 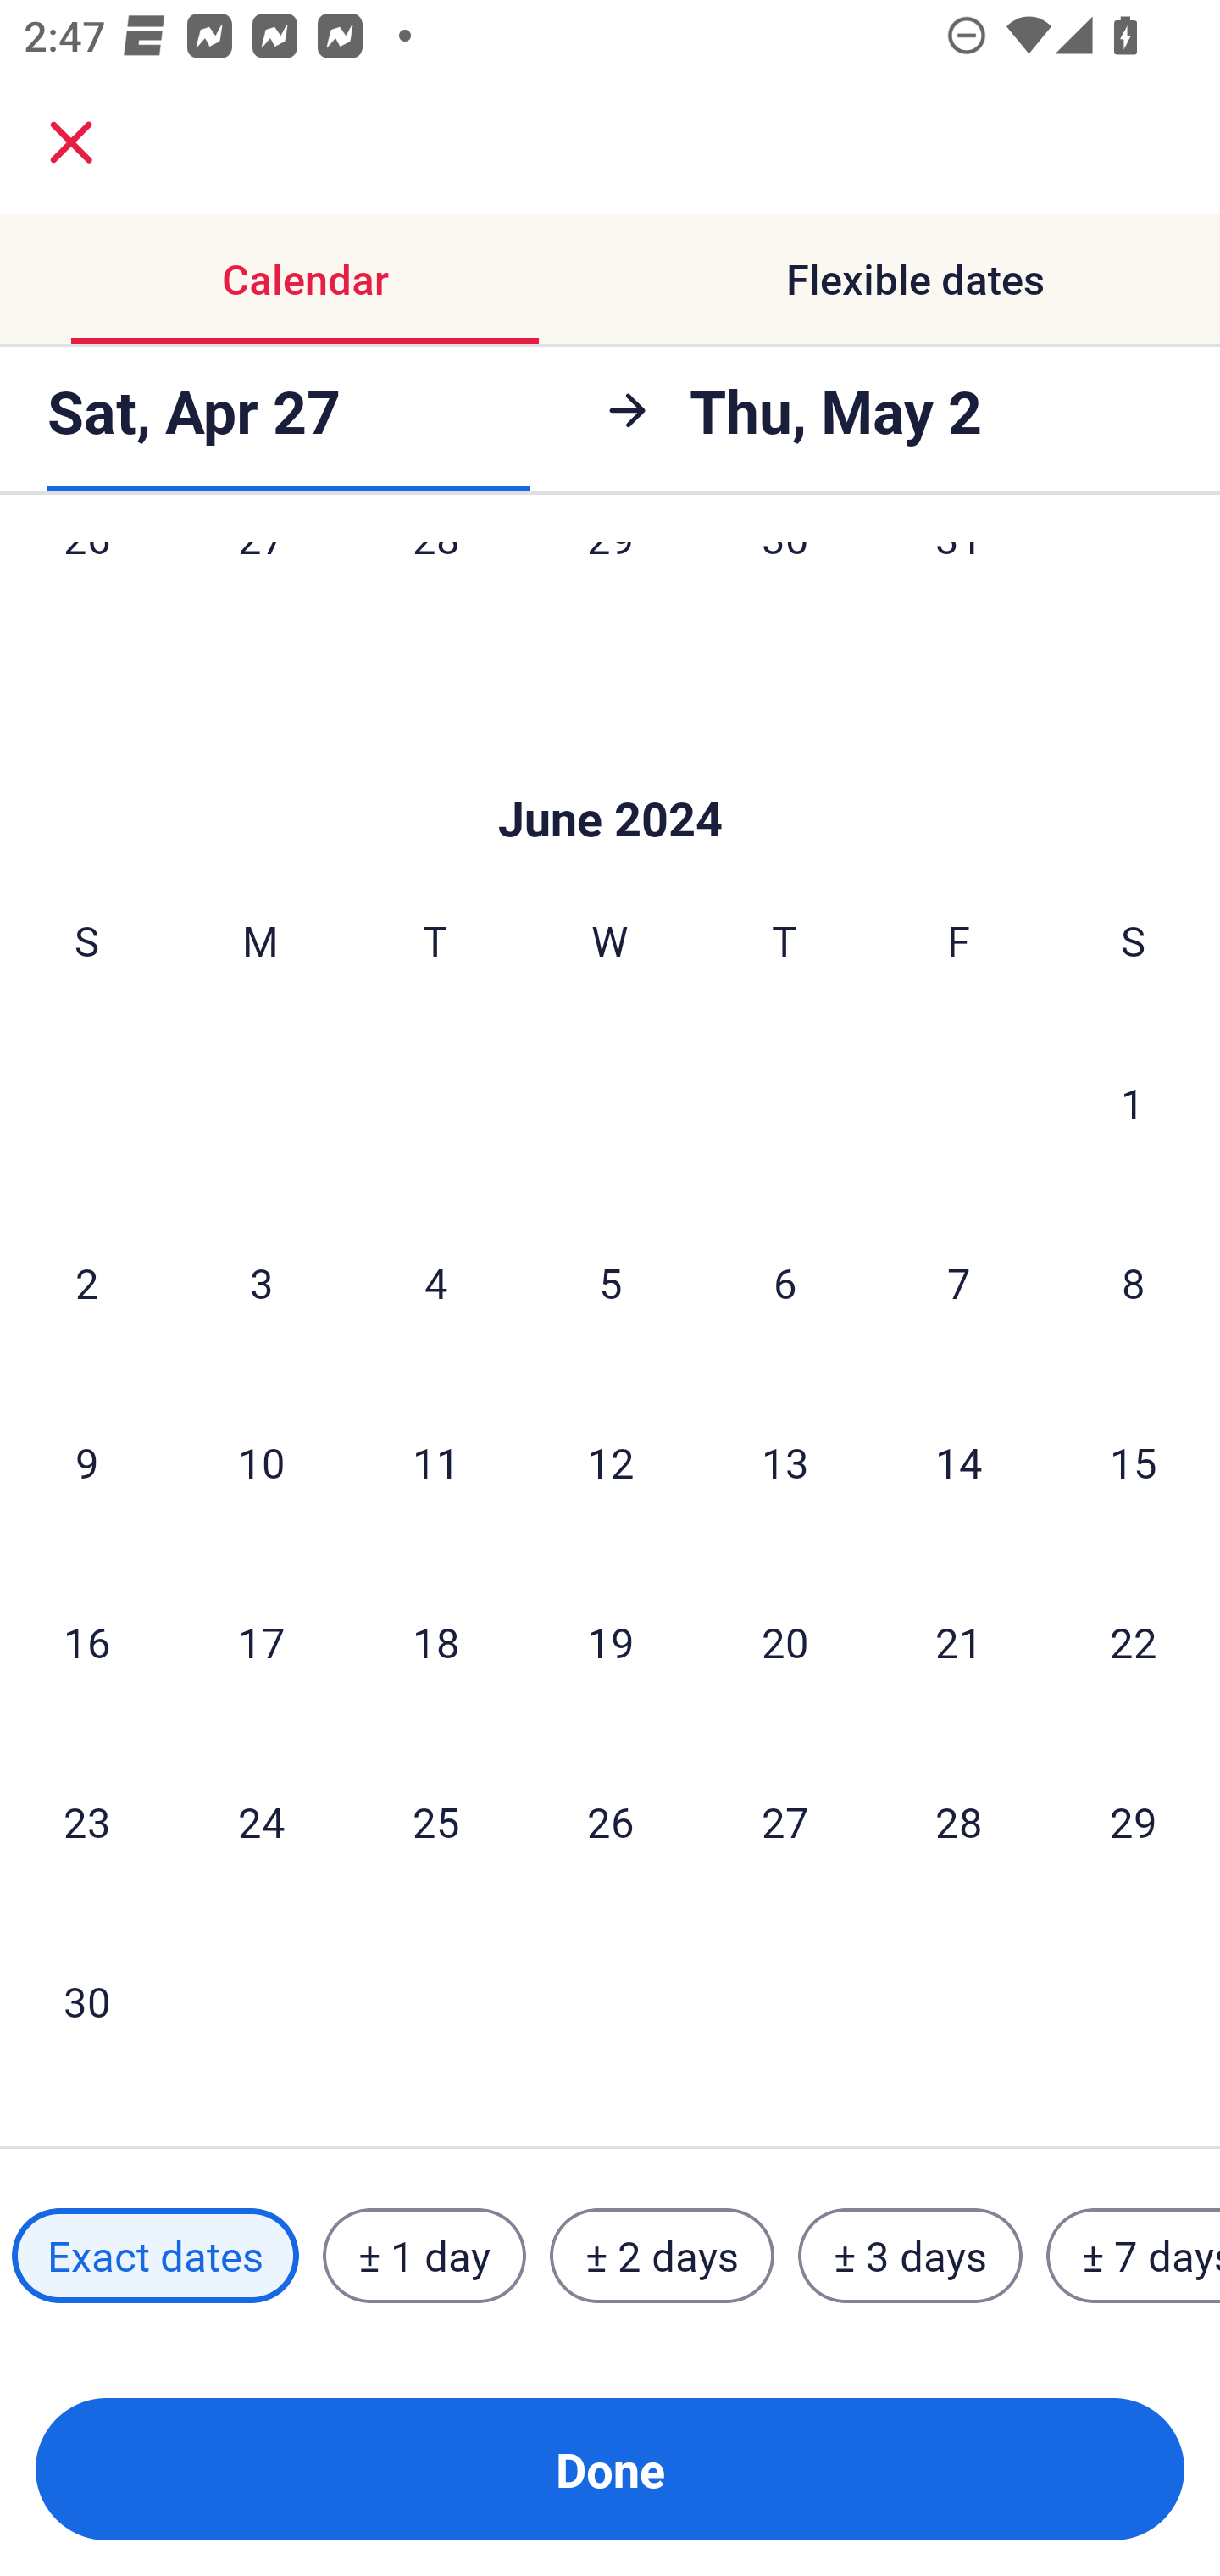 What do you see at coordinates (261, 1820) in the screenshot?
I see `24 Monday, June 24, 2024` at bounding box center [261, 1820].